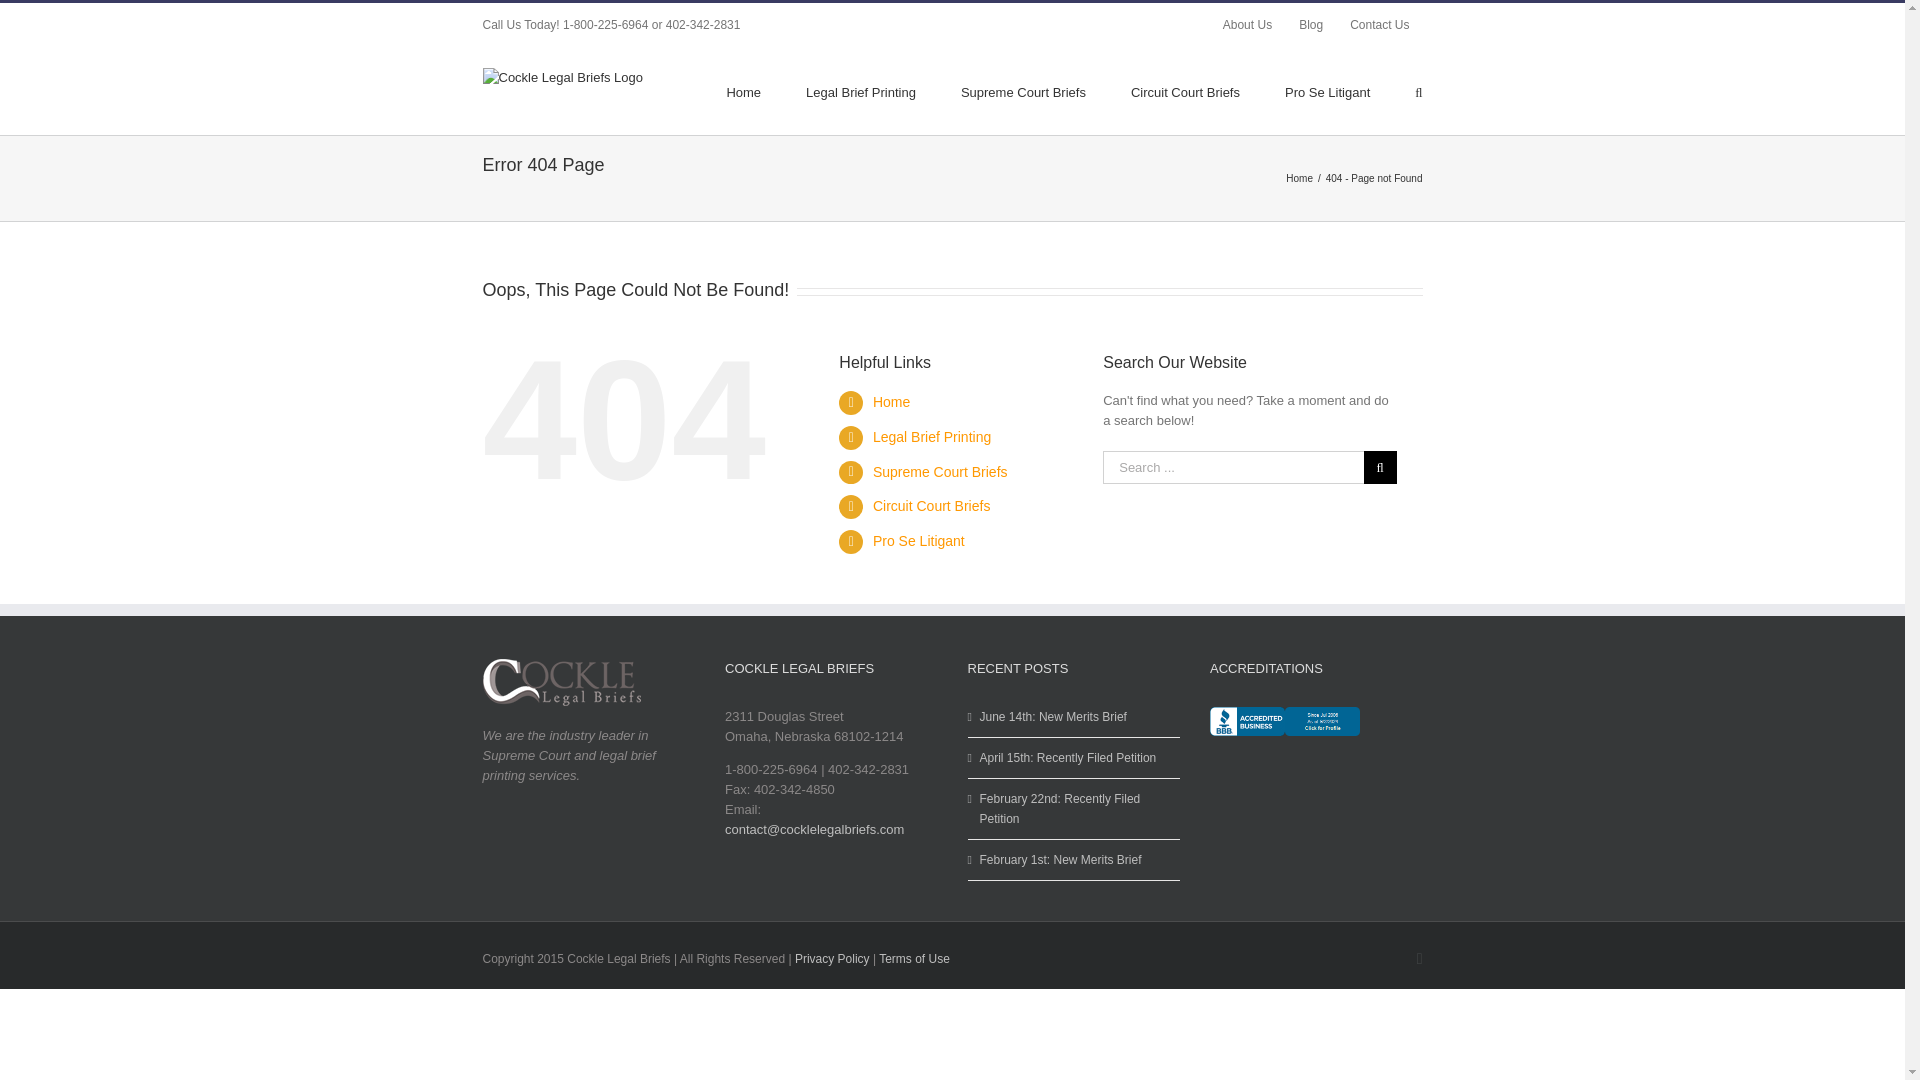 The width and height of the screenshot is (1920, 1080). I want to click on Circuit Court Briefs, so click(1185, 90).